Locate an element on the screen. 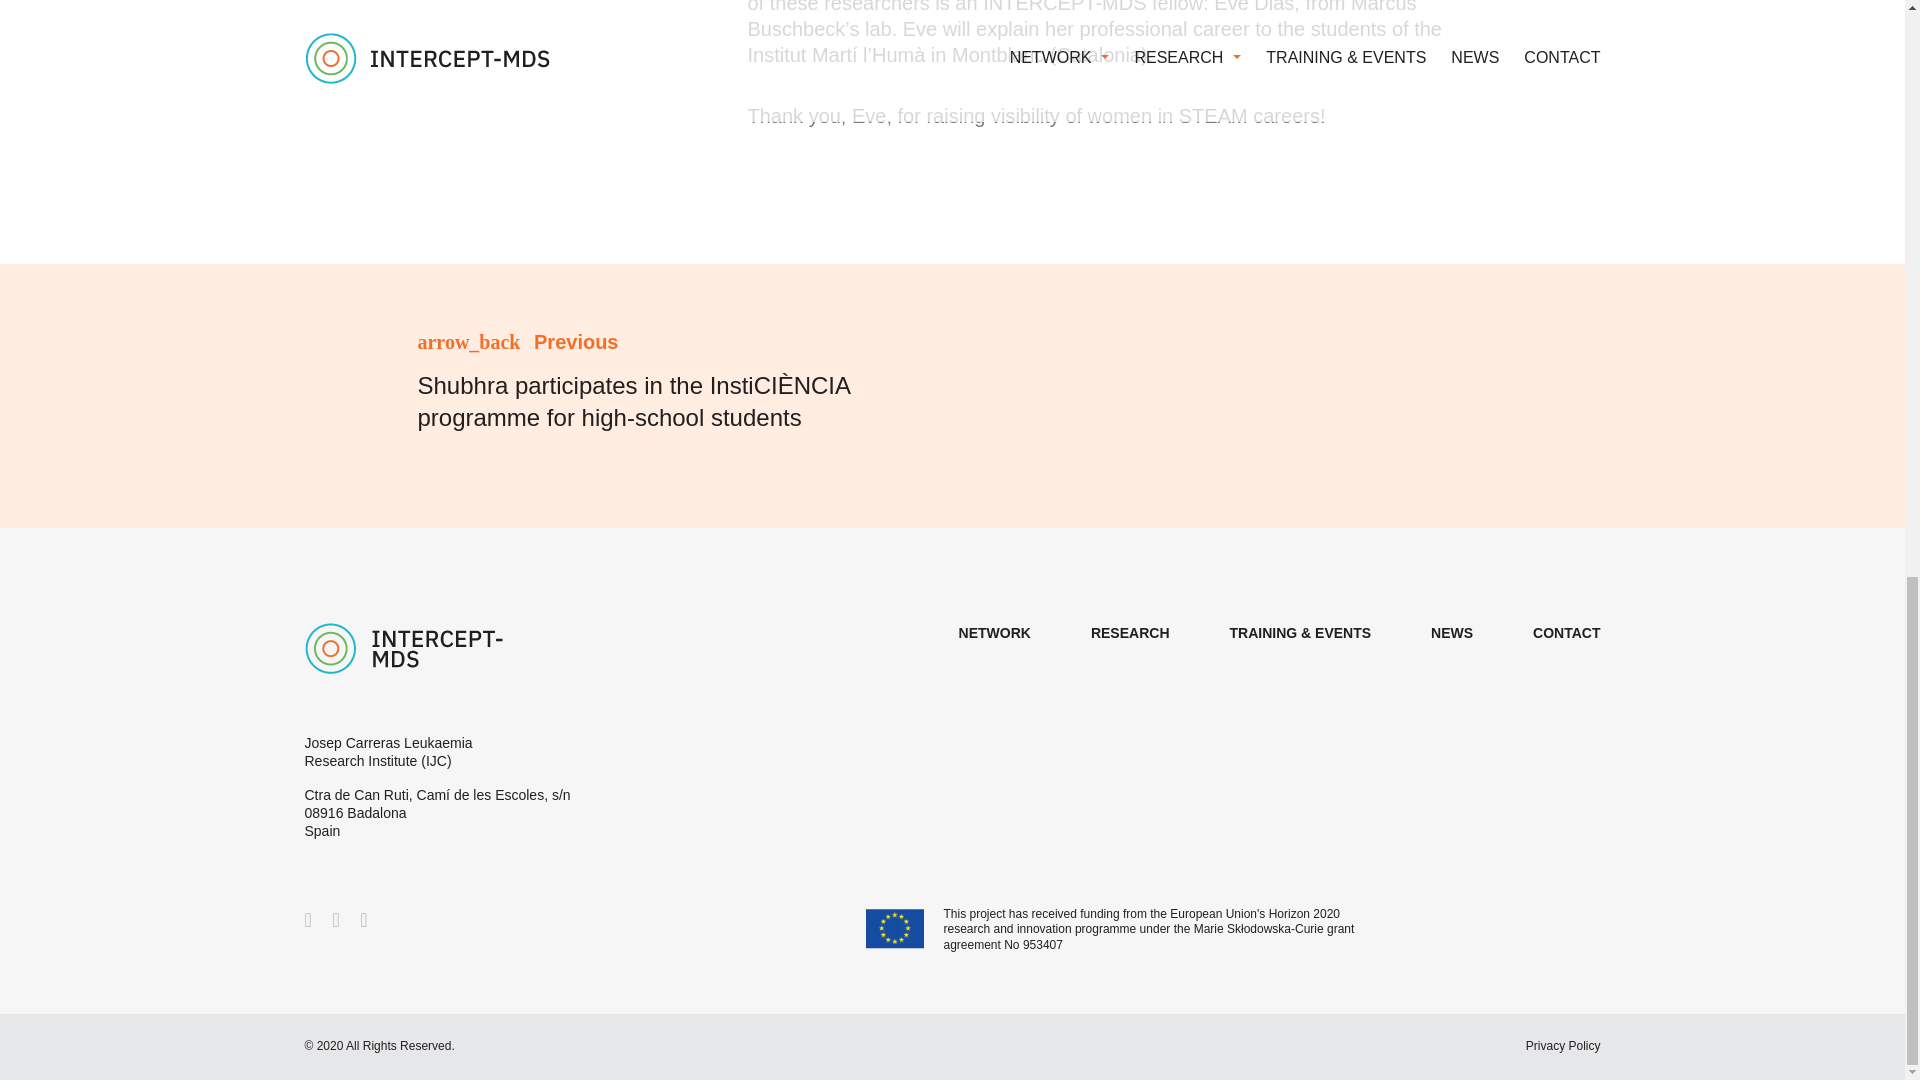 Image resolution: width=1920 pixels, height=1080 pixels. RESEARCH is located at coordinates (1130, 633).